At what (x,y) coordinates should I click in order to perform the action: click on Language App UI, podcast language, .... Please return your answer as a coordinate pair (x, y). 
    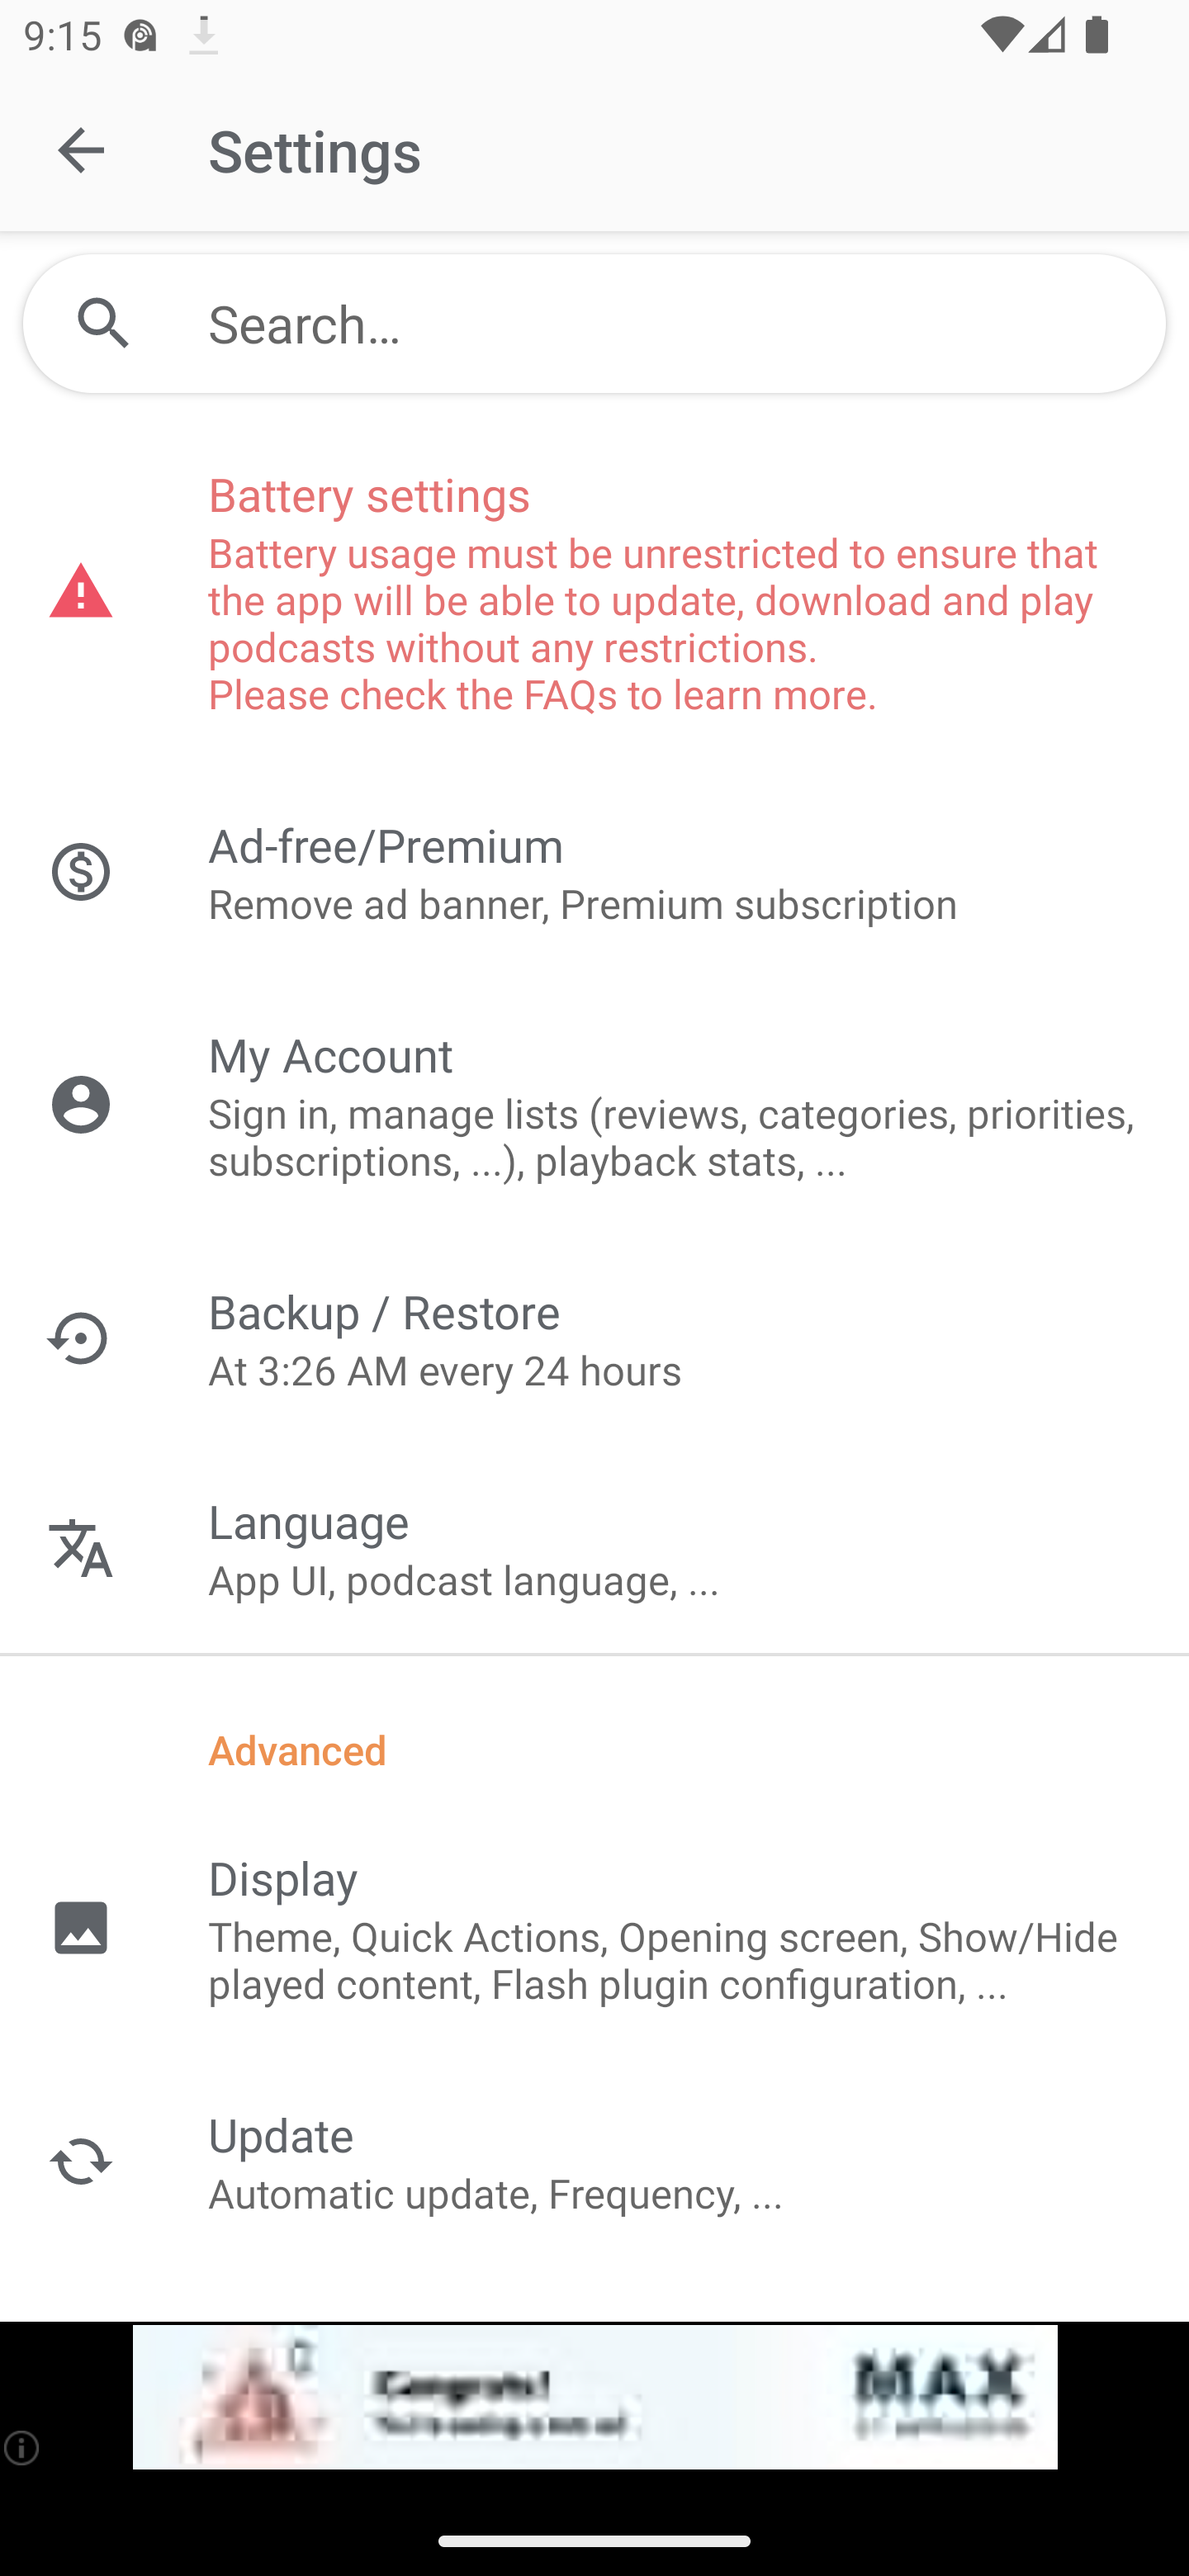
    Looking at the image, I should click on (594, 1548).